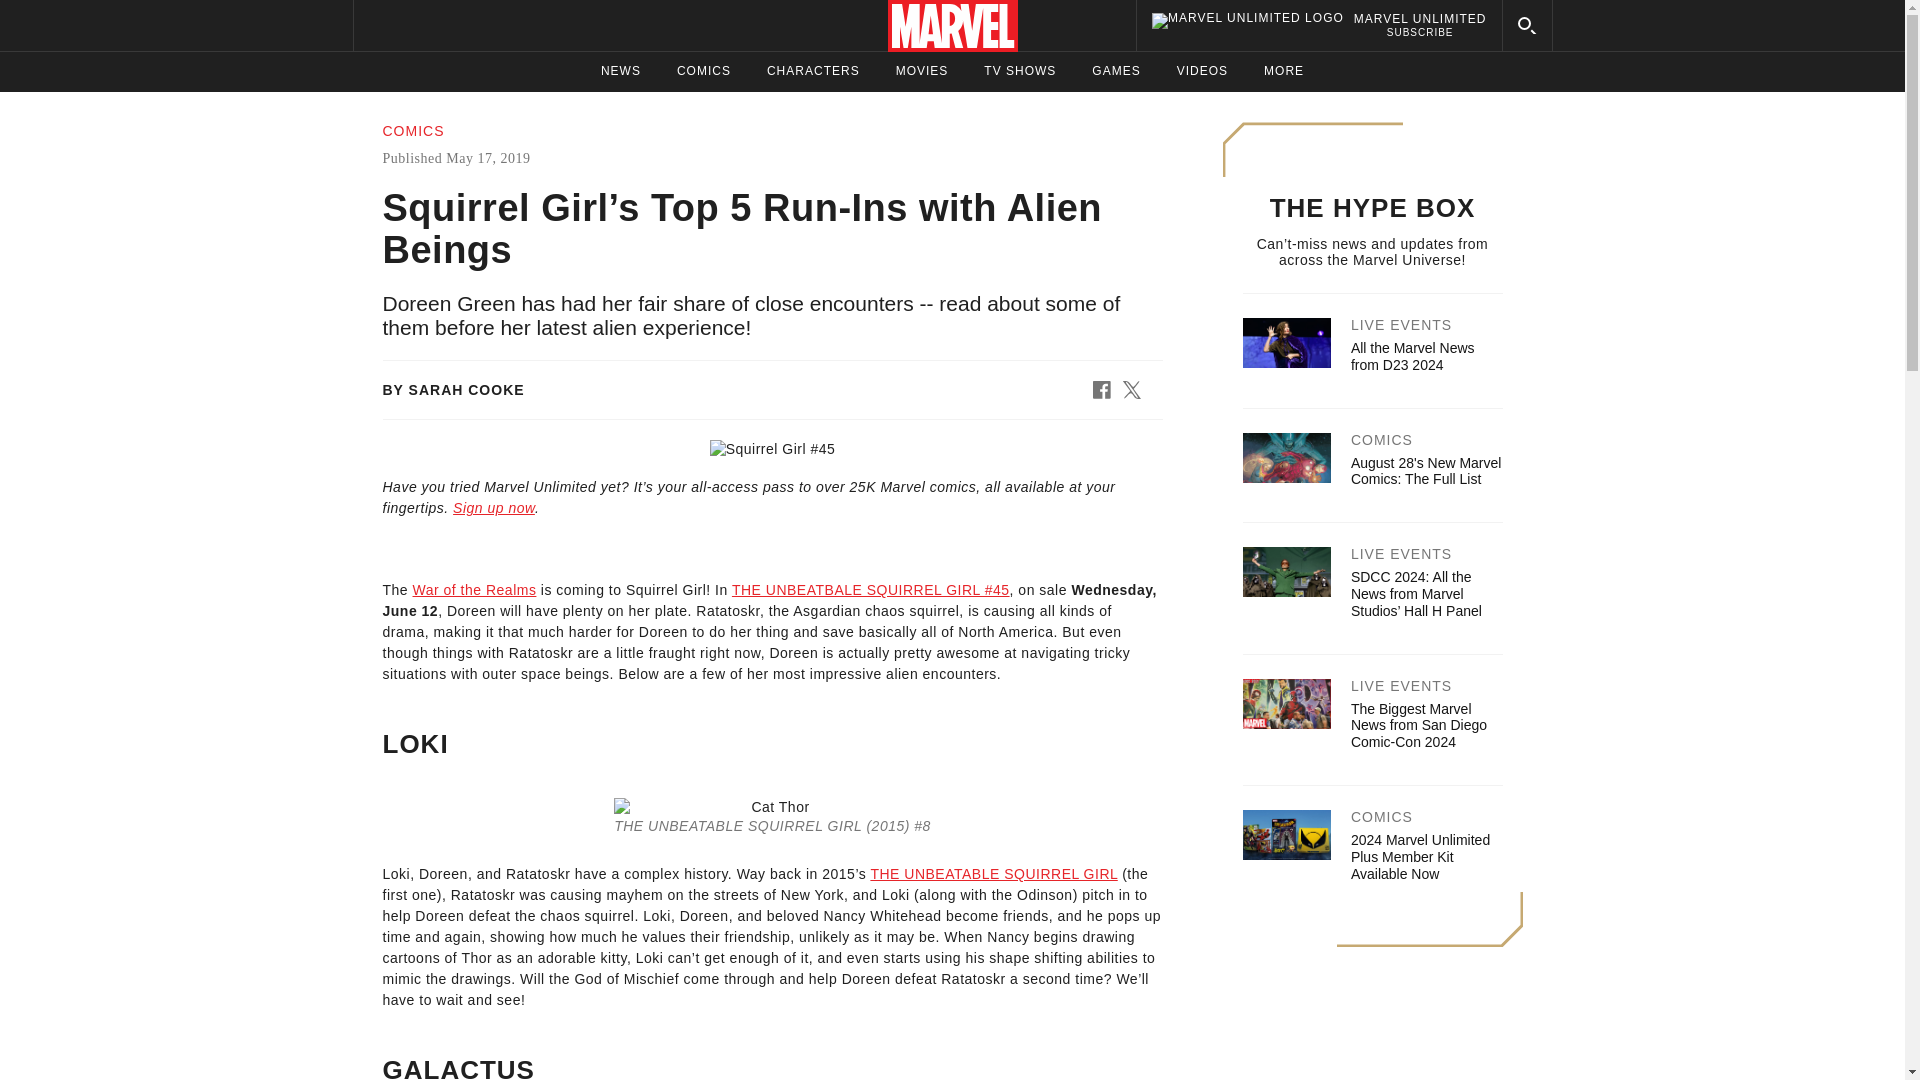  What do you see at coordinates (813, 71) in the screenshot?
I see `War of the Realms` at bounding box center [813, 71].